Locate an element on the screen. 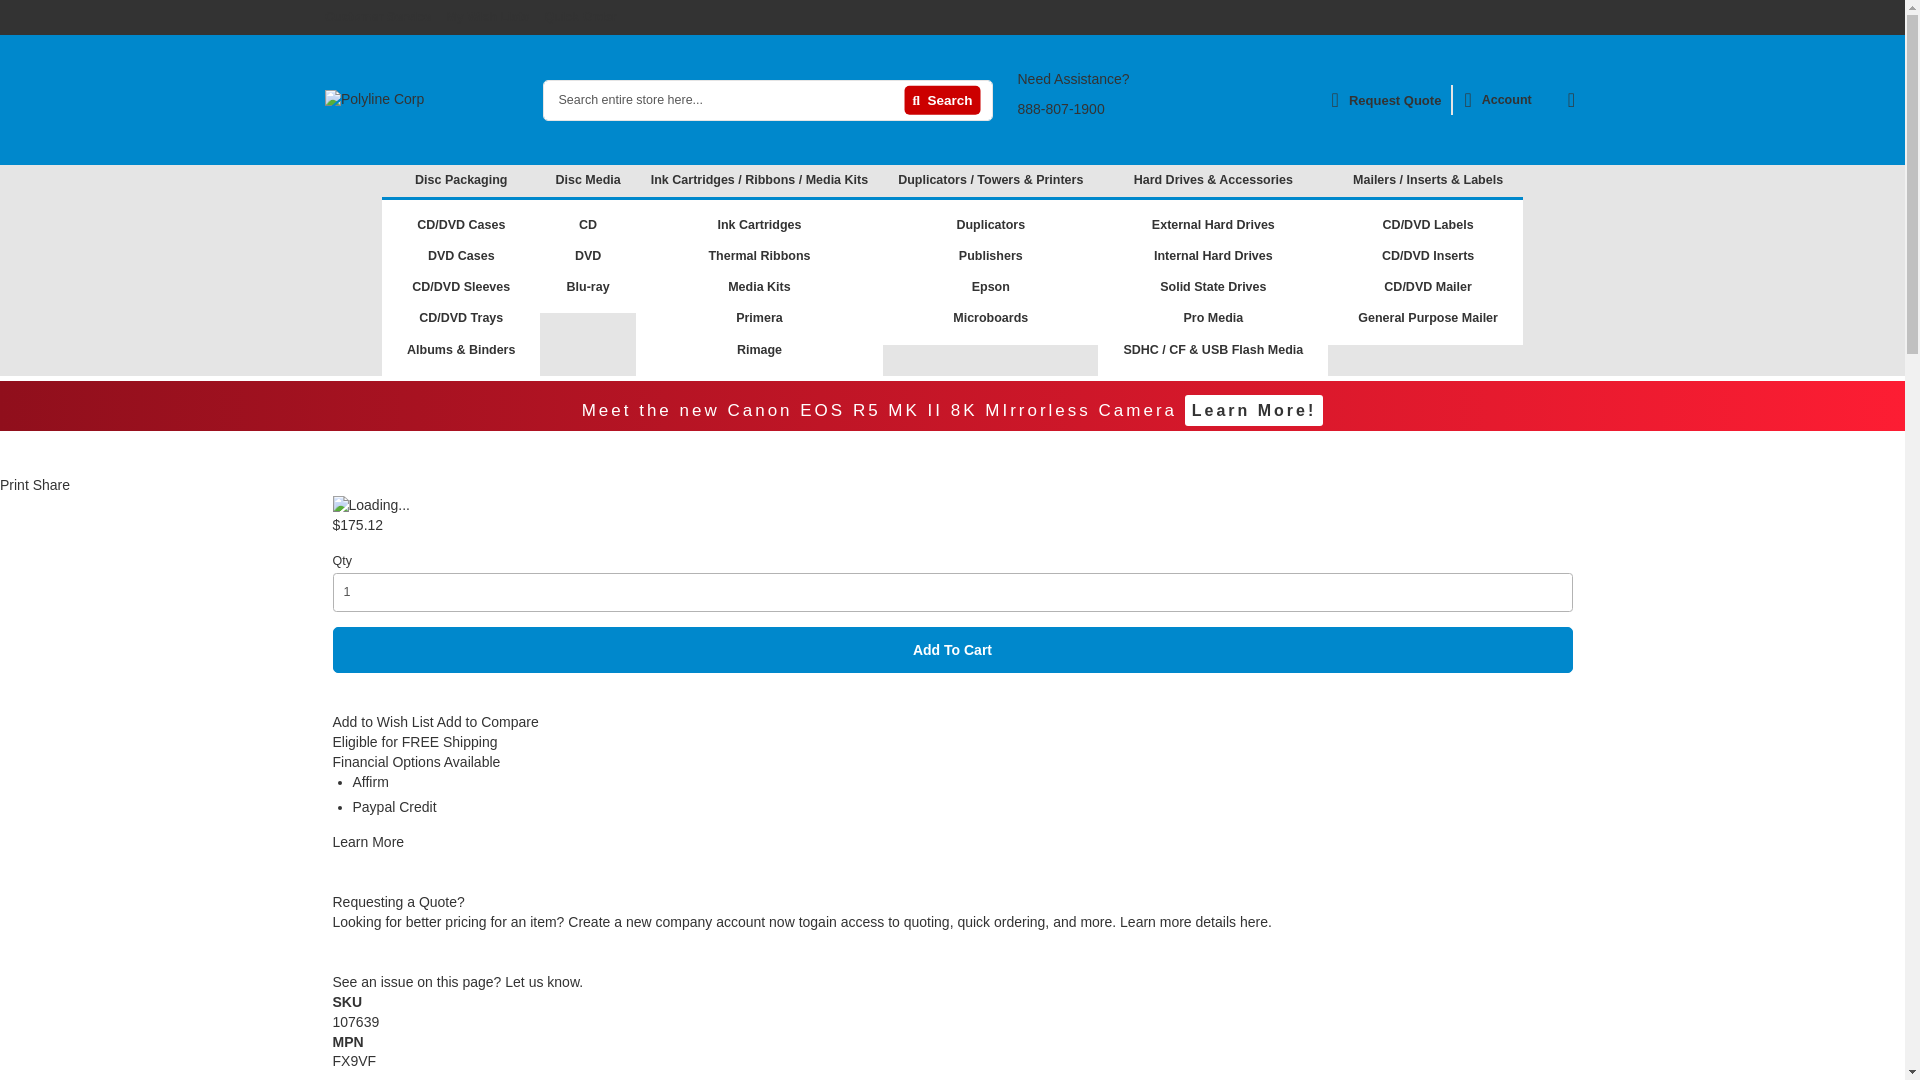 This screenshot has width=1920, height=1080. Disc Media is located at coordinates (587, 180).